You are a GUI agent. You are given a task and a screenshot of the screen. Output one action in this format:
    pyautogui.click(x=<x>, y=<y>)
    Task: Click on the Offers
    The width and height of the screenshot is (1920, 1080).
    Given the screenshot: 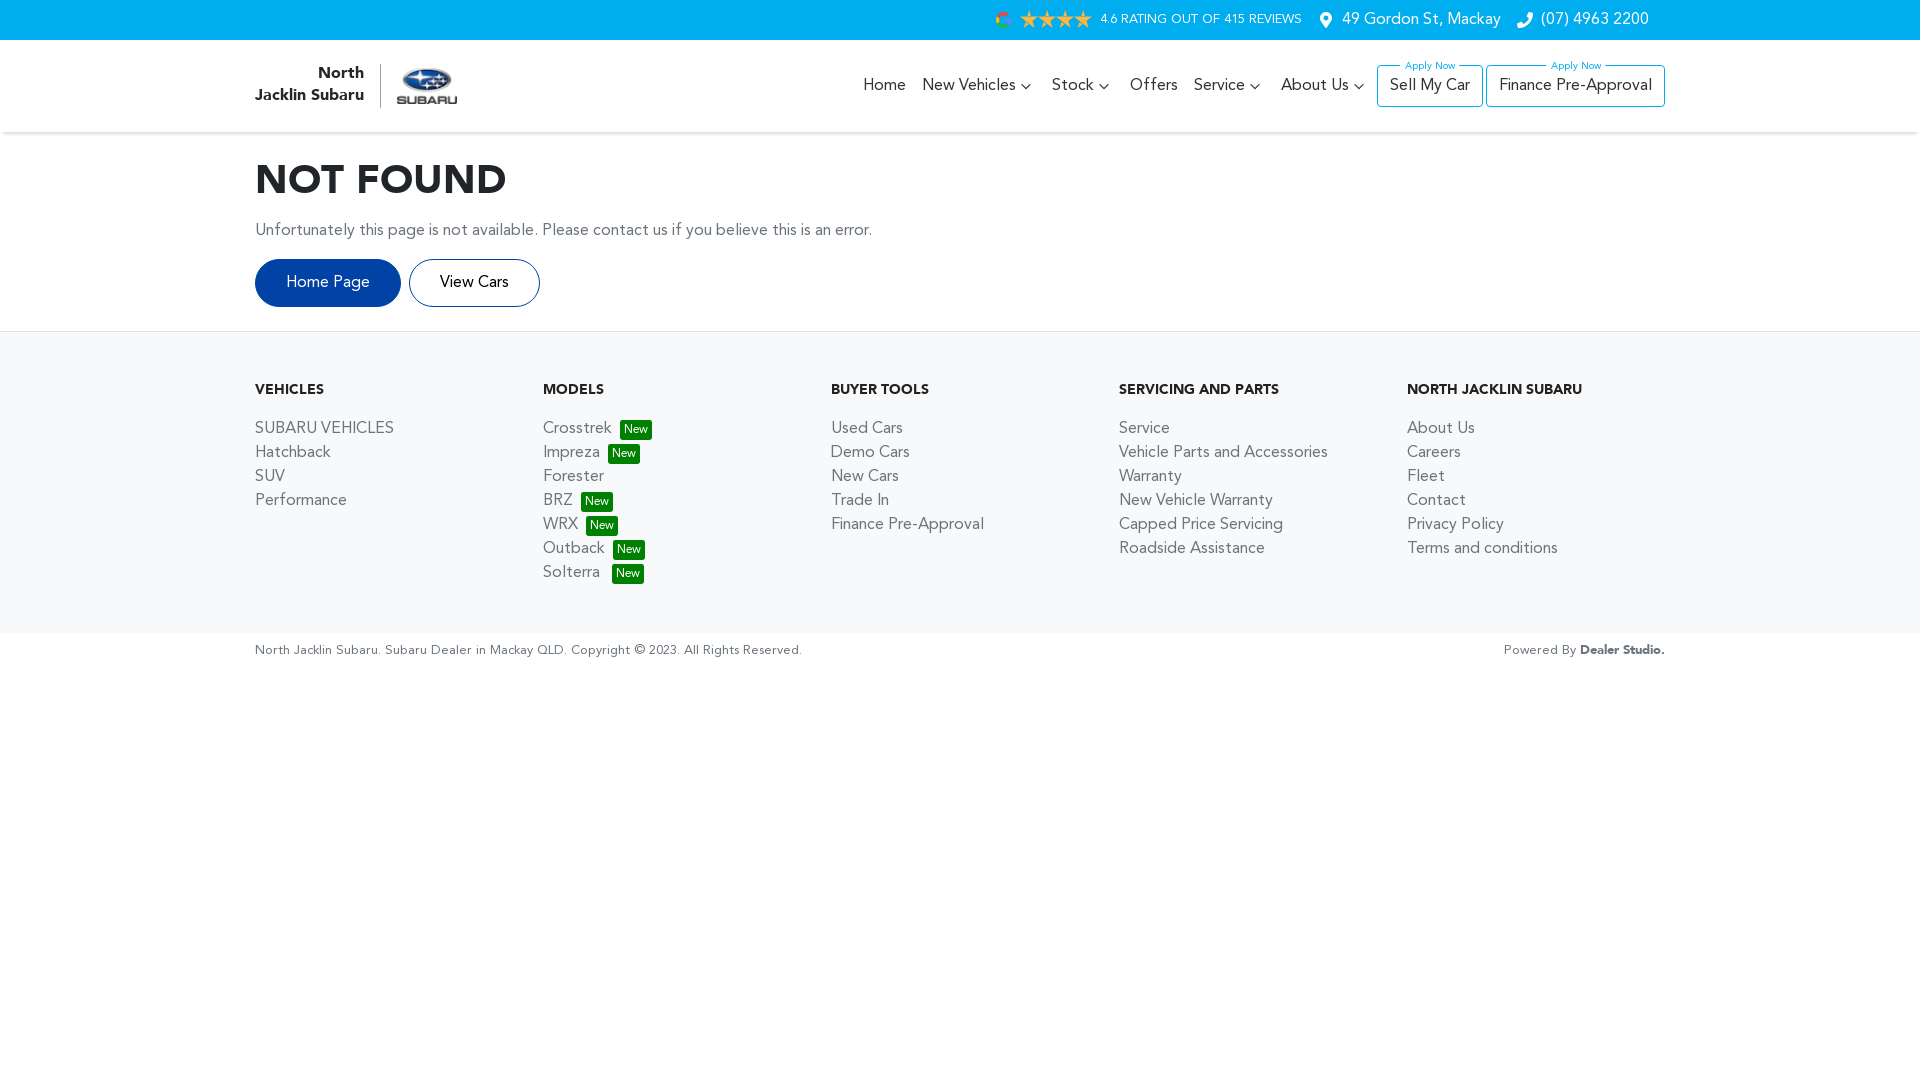 What is the action you would take?
    pyautogui.click(x=1154, y=86)
    